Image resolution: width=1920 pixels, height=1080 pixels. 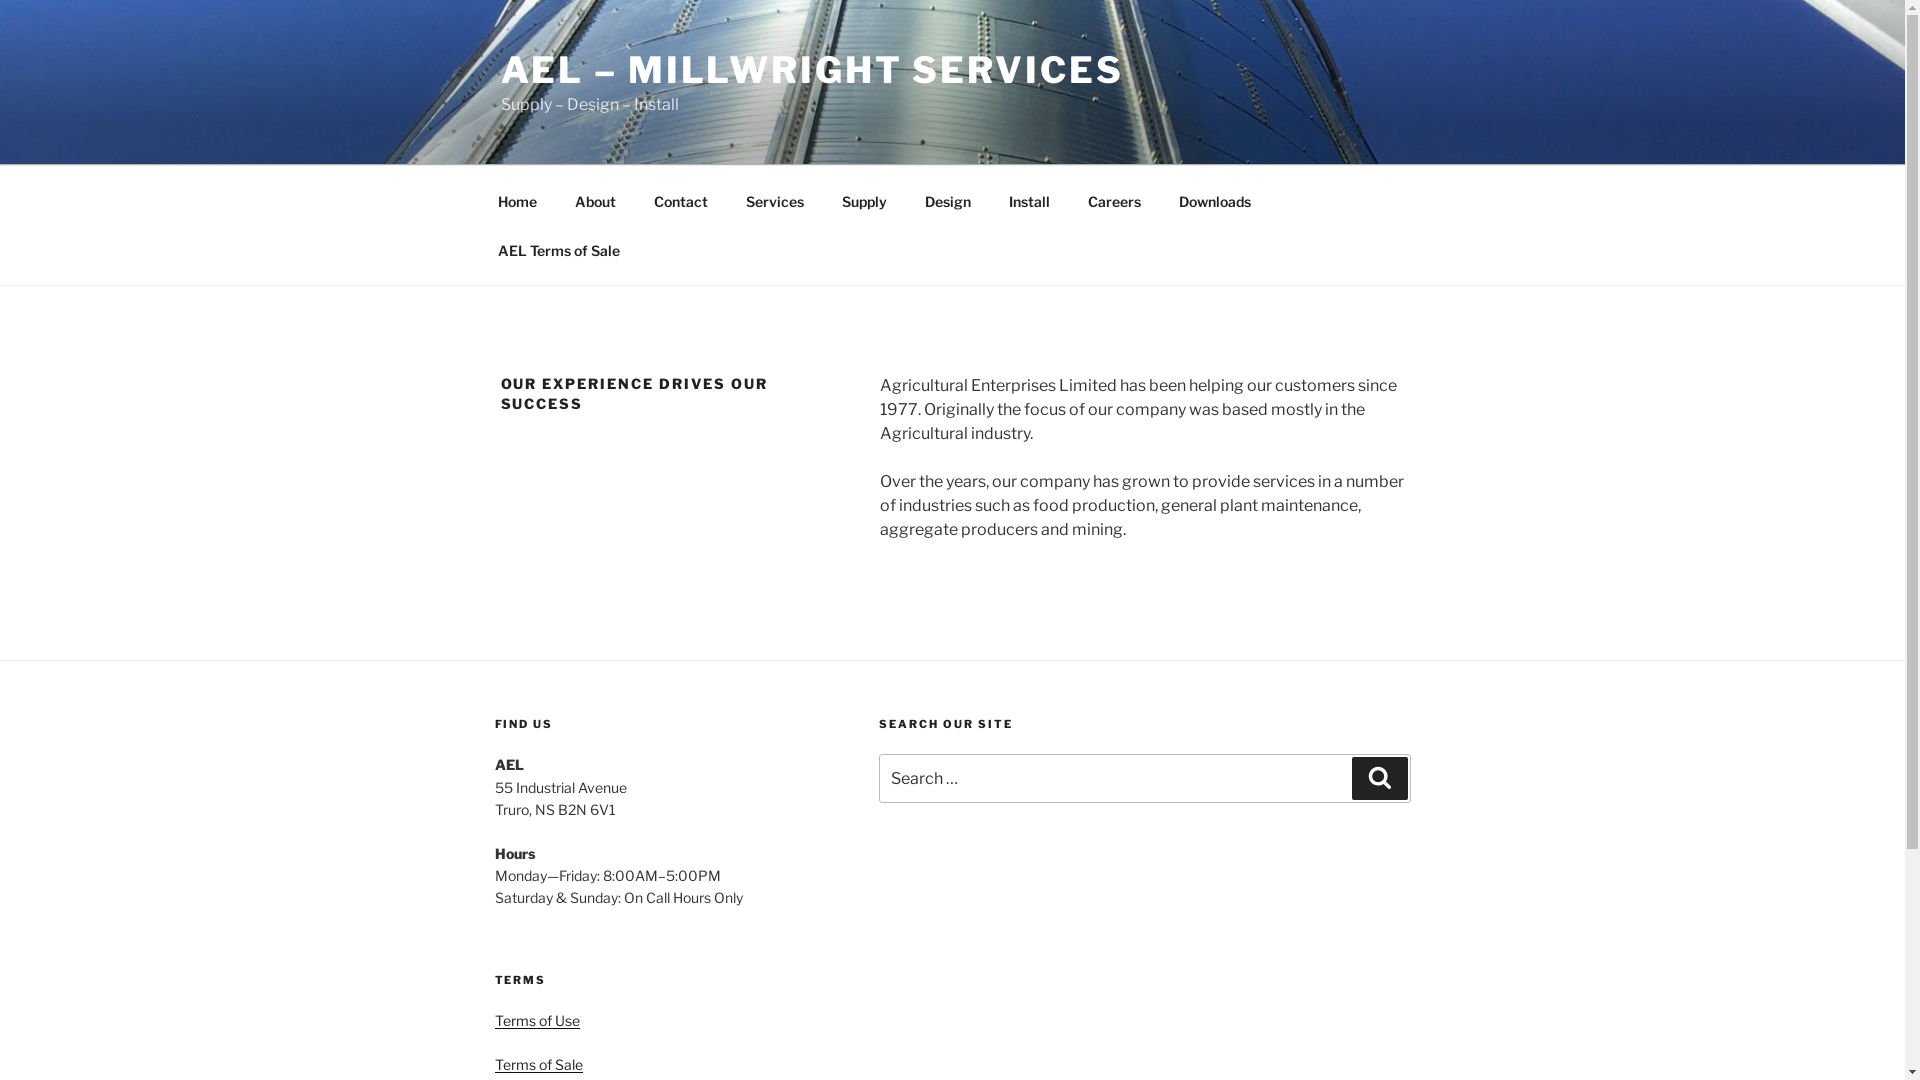 I want to click on AEL Terms of Sale, so click(x=558, y=250).